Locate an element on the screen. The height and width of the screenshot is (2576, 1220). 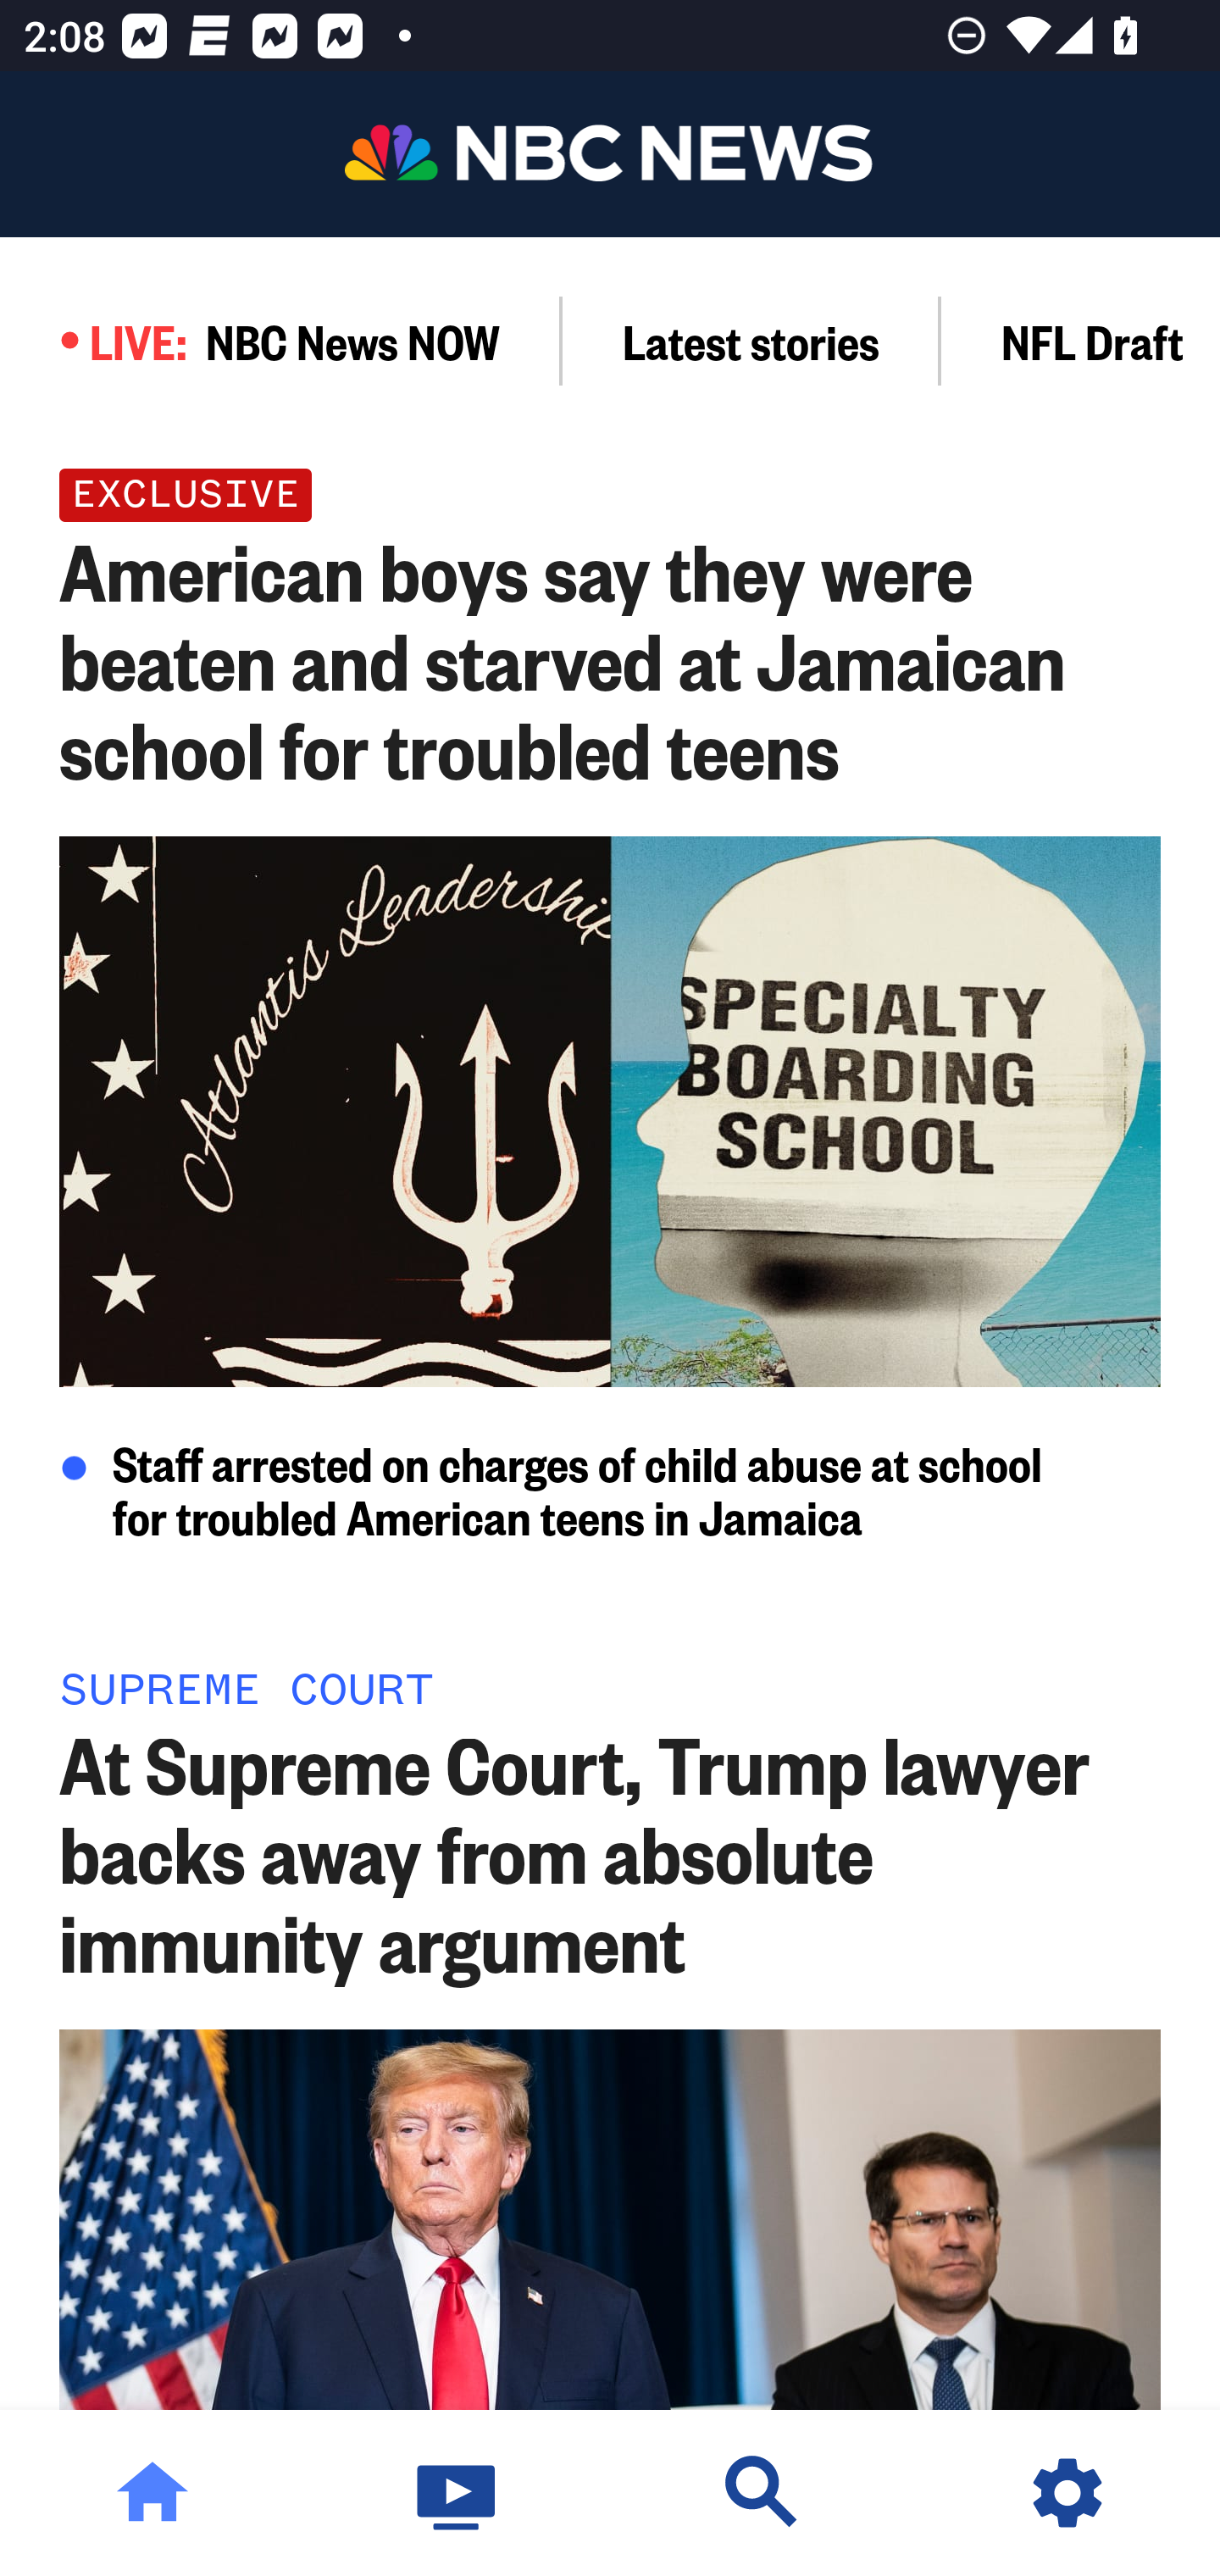
Watch is located at coordinates (457, 2493).